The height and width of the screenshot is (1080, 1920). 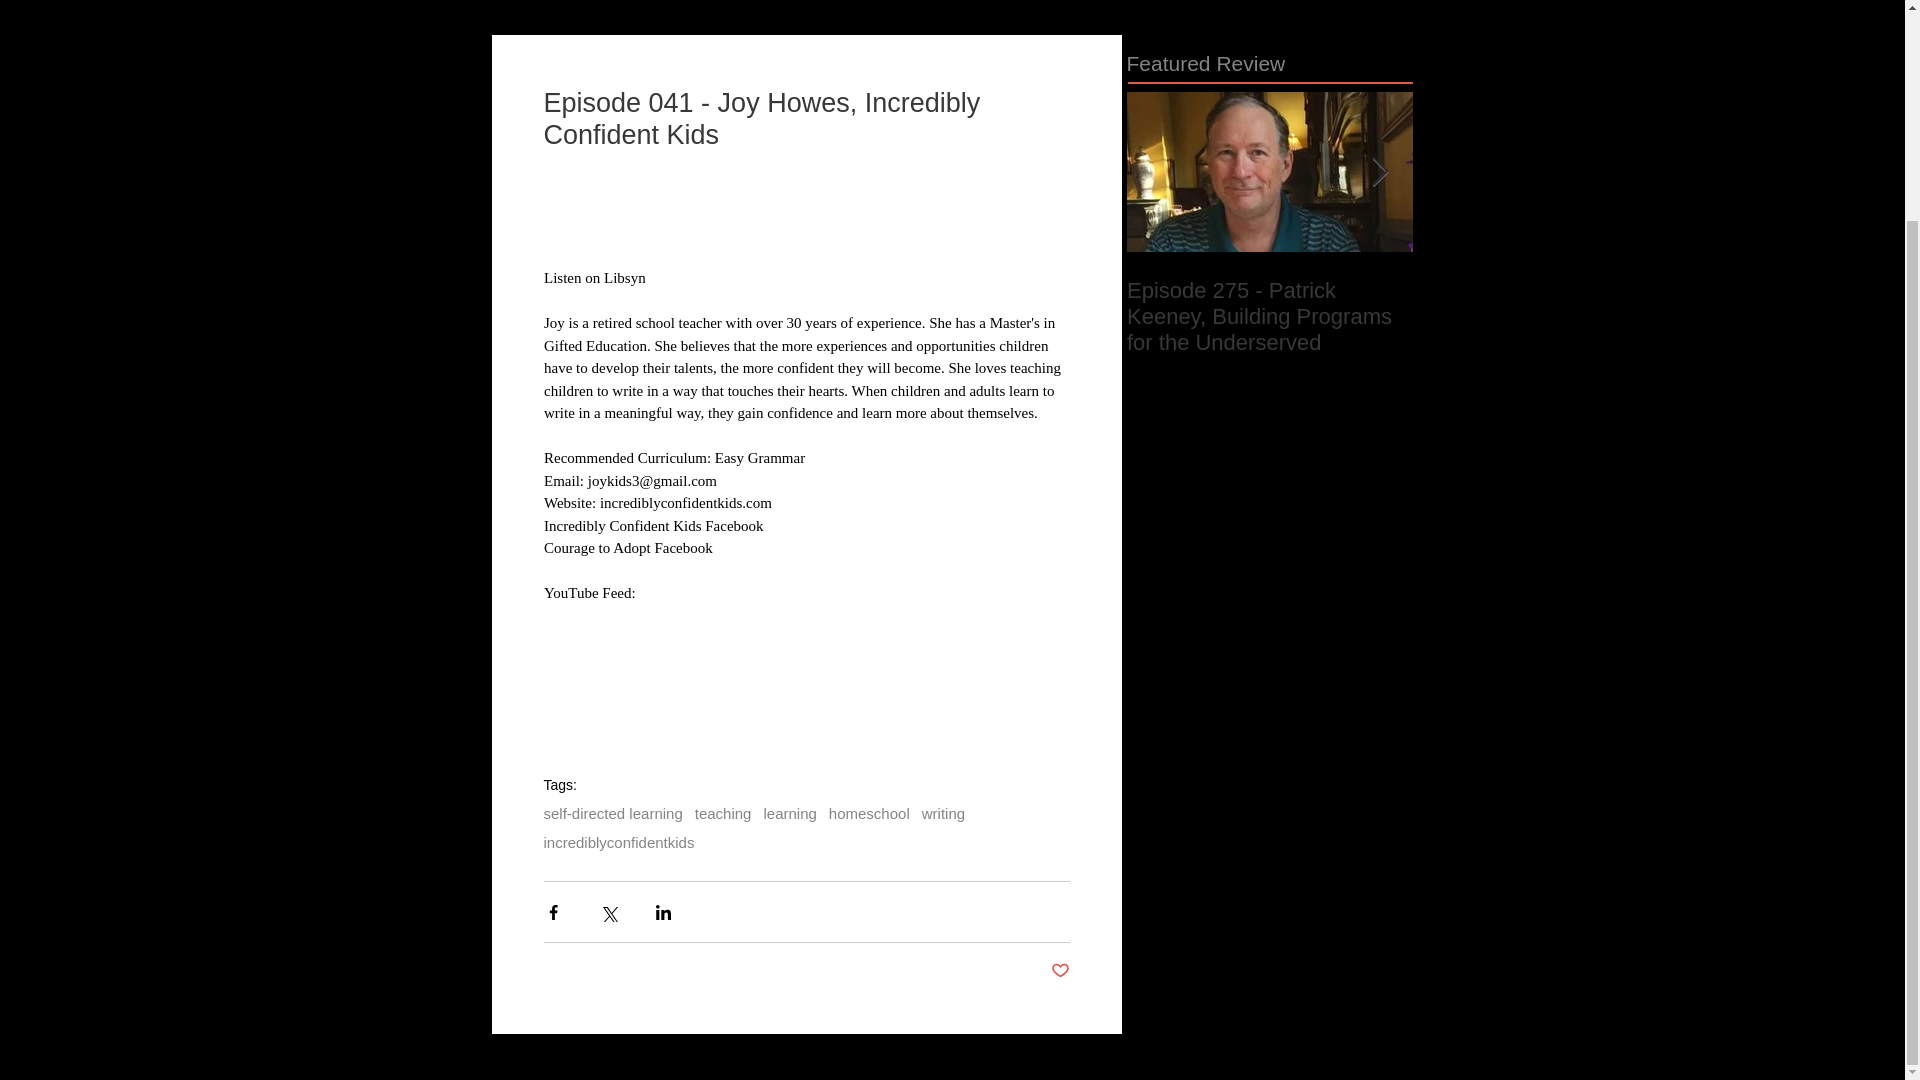 What do you see at coordinates (619, 842) in the screenshot?
I see `incrediblyconfidentkids` at bounding box center [619, 842].